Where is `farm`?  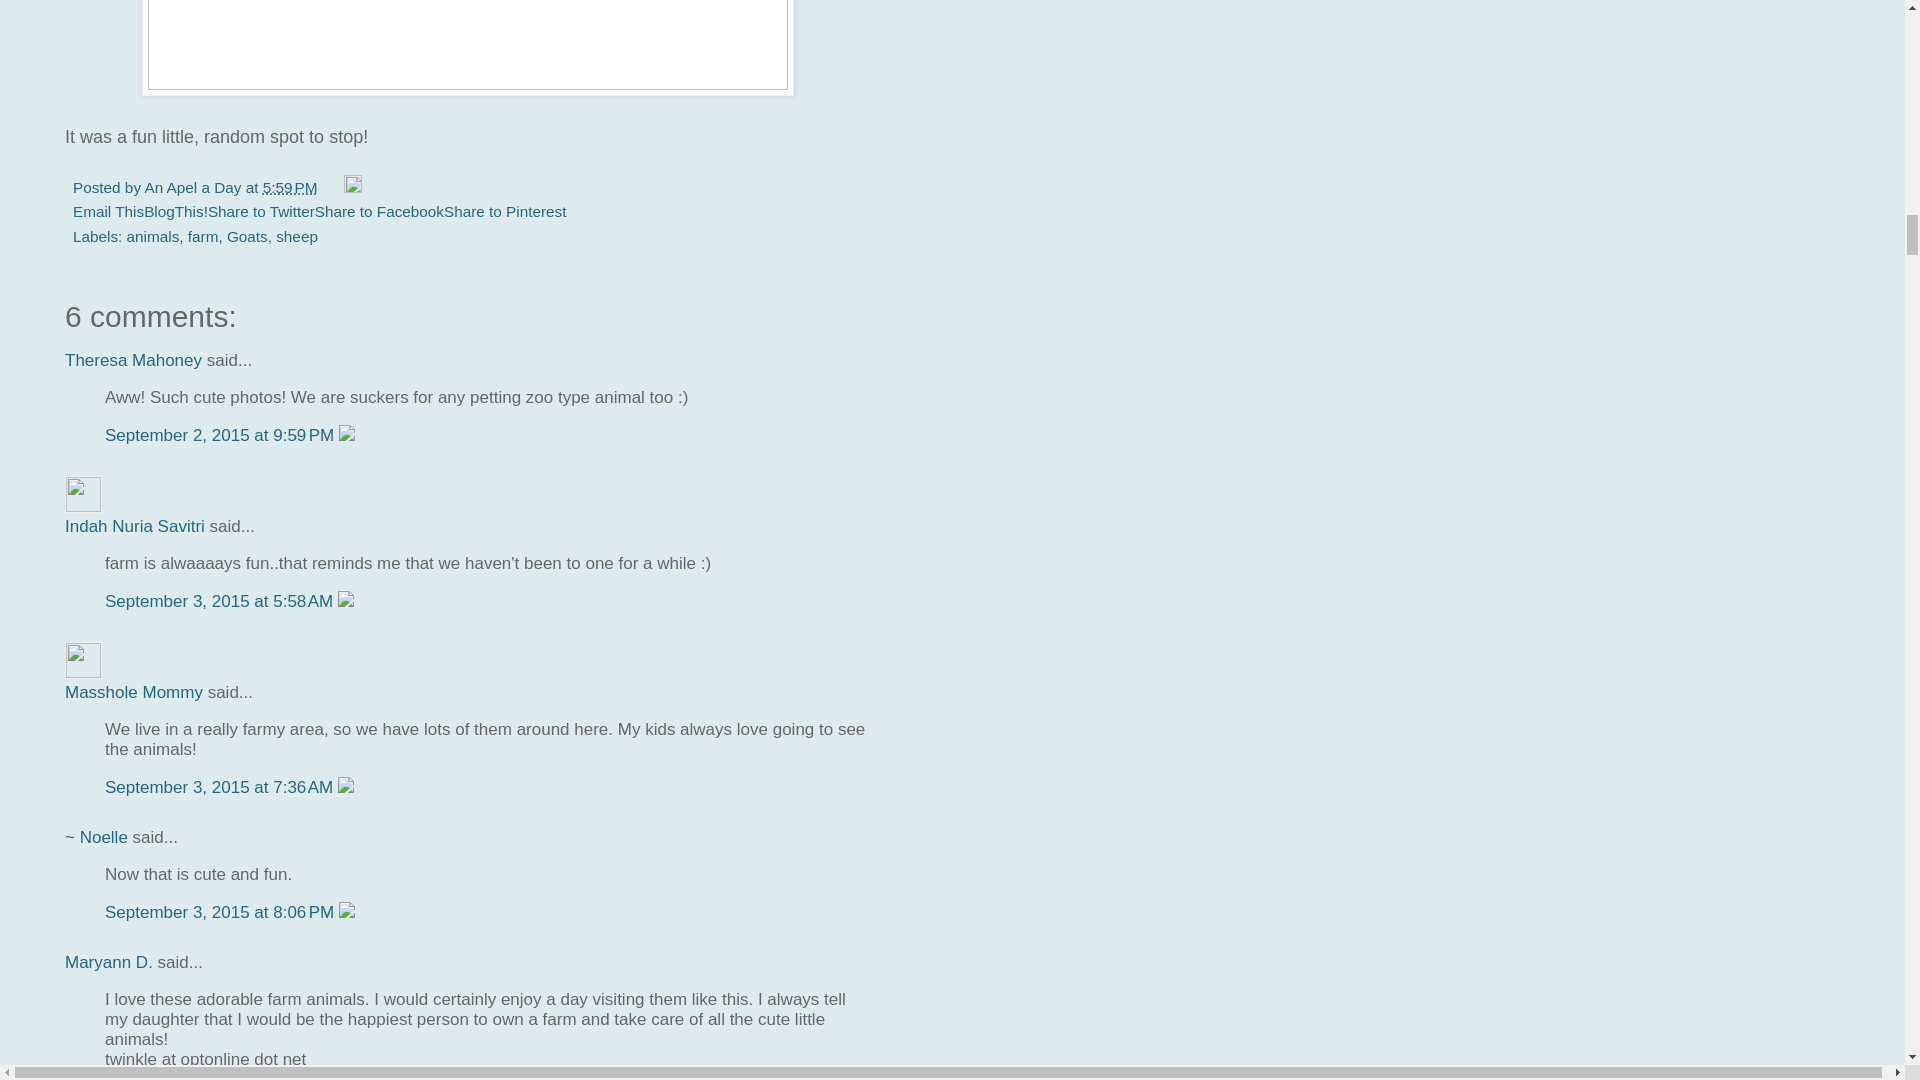 farm is located at coordinates (203, 236).